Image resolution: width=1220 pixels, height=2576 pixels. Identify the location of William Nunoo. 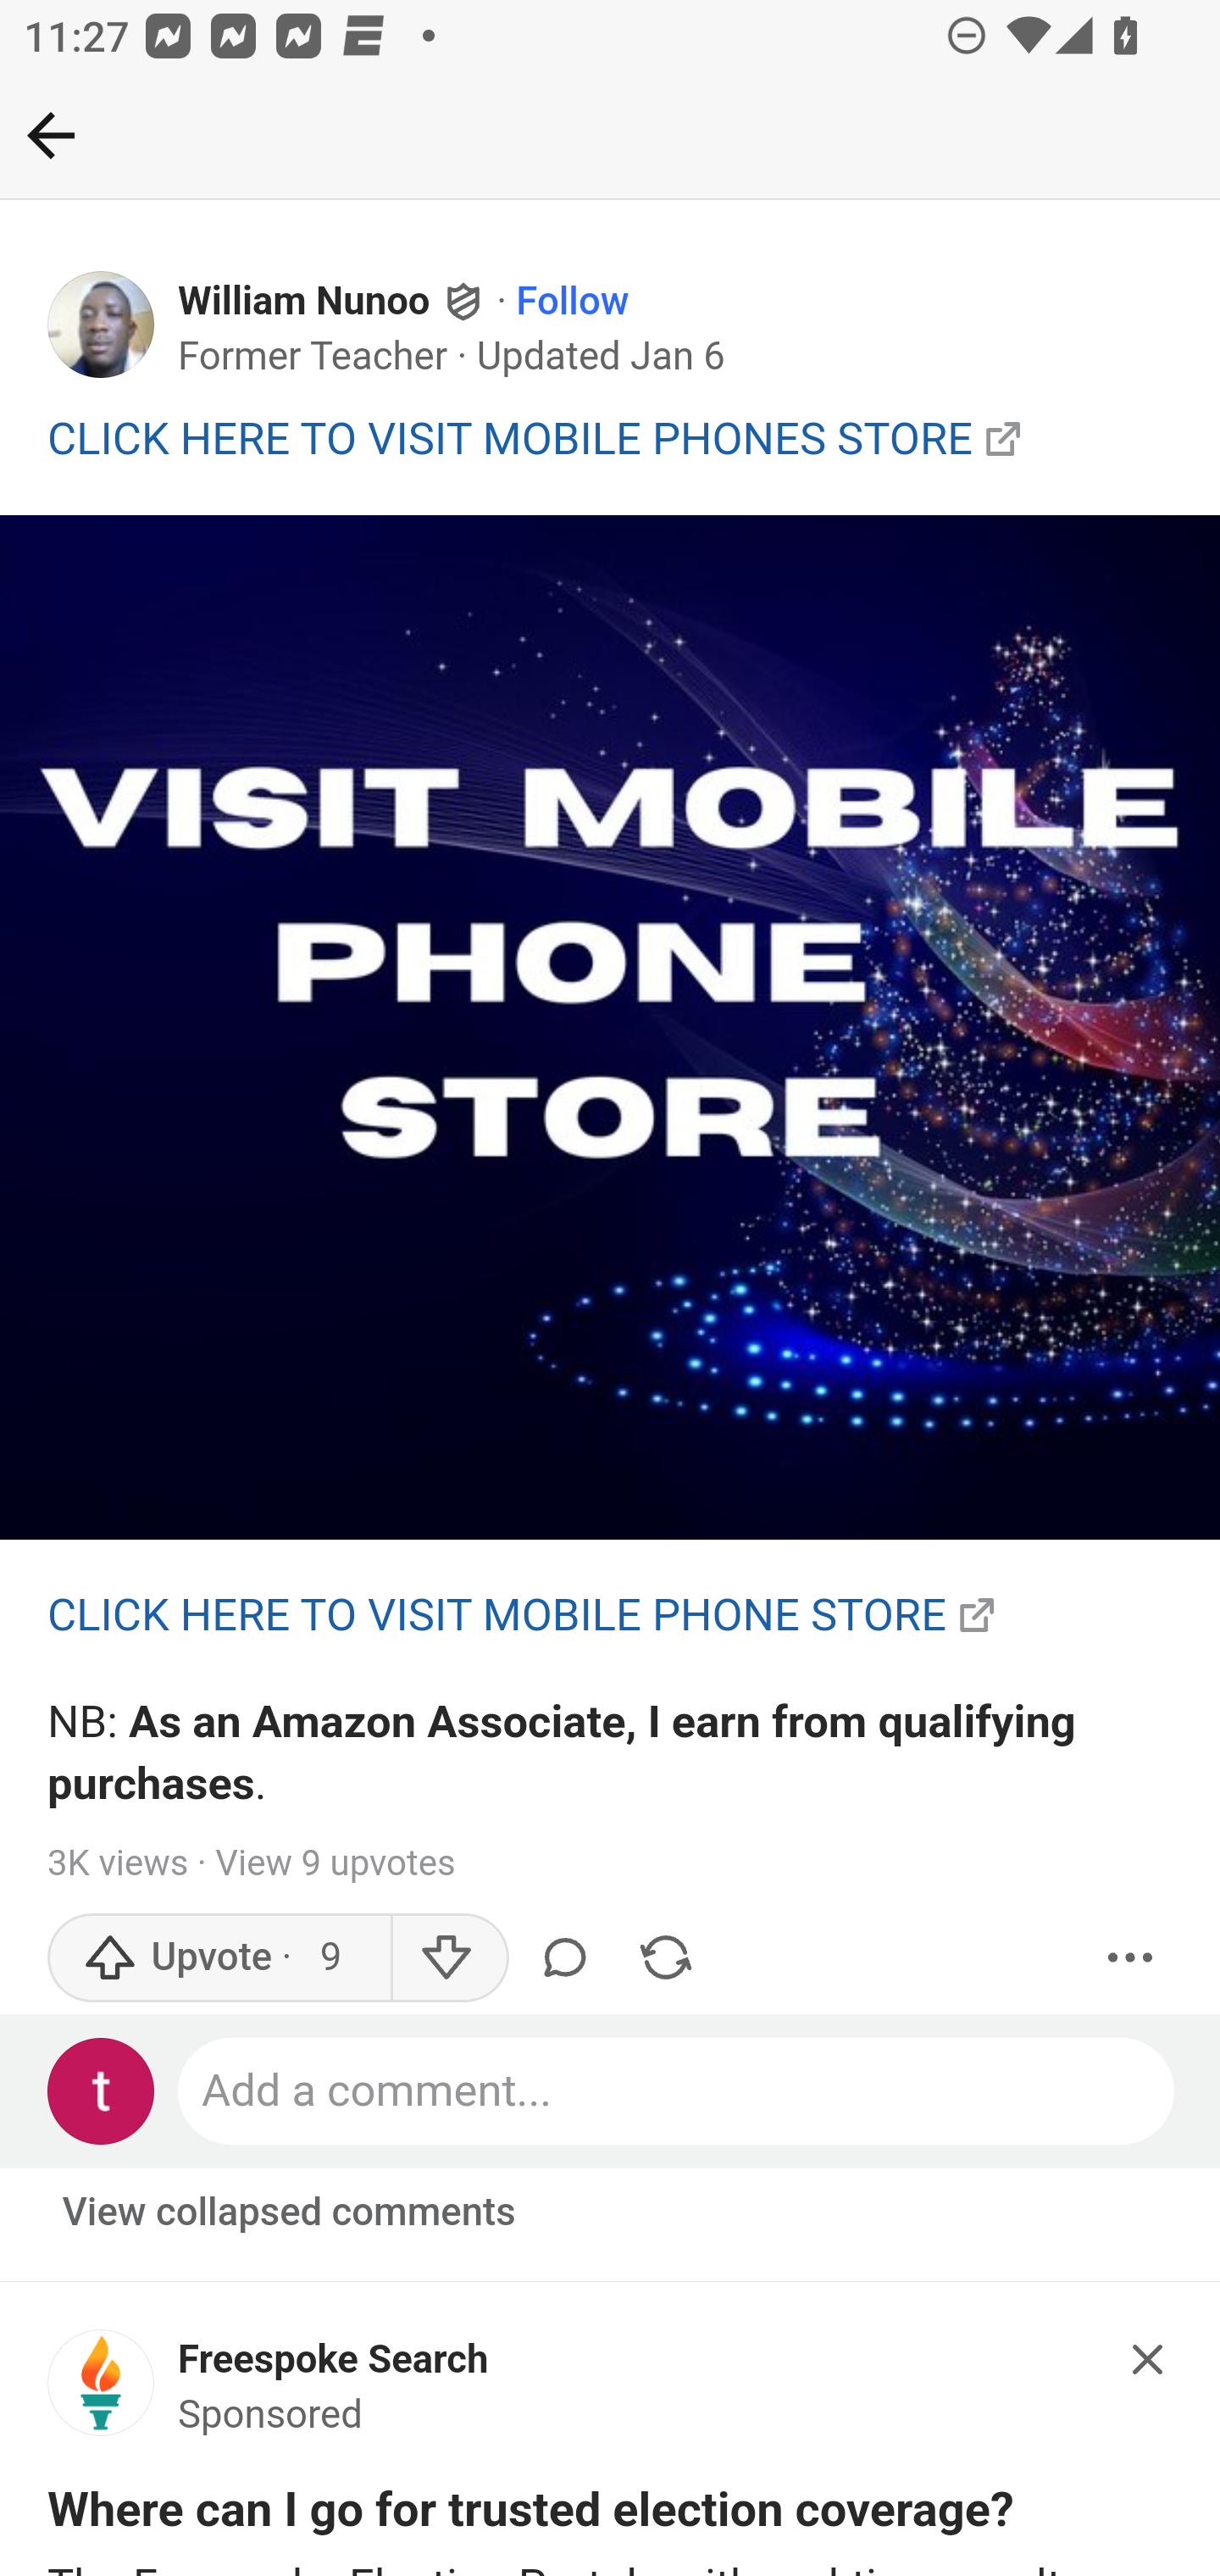
(305, 302).